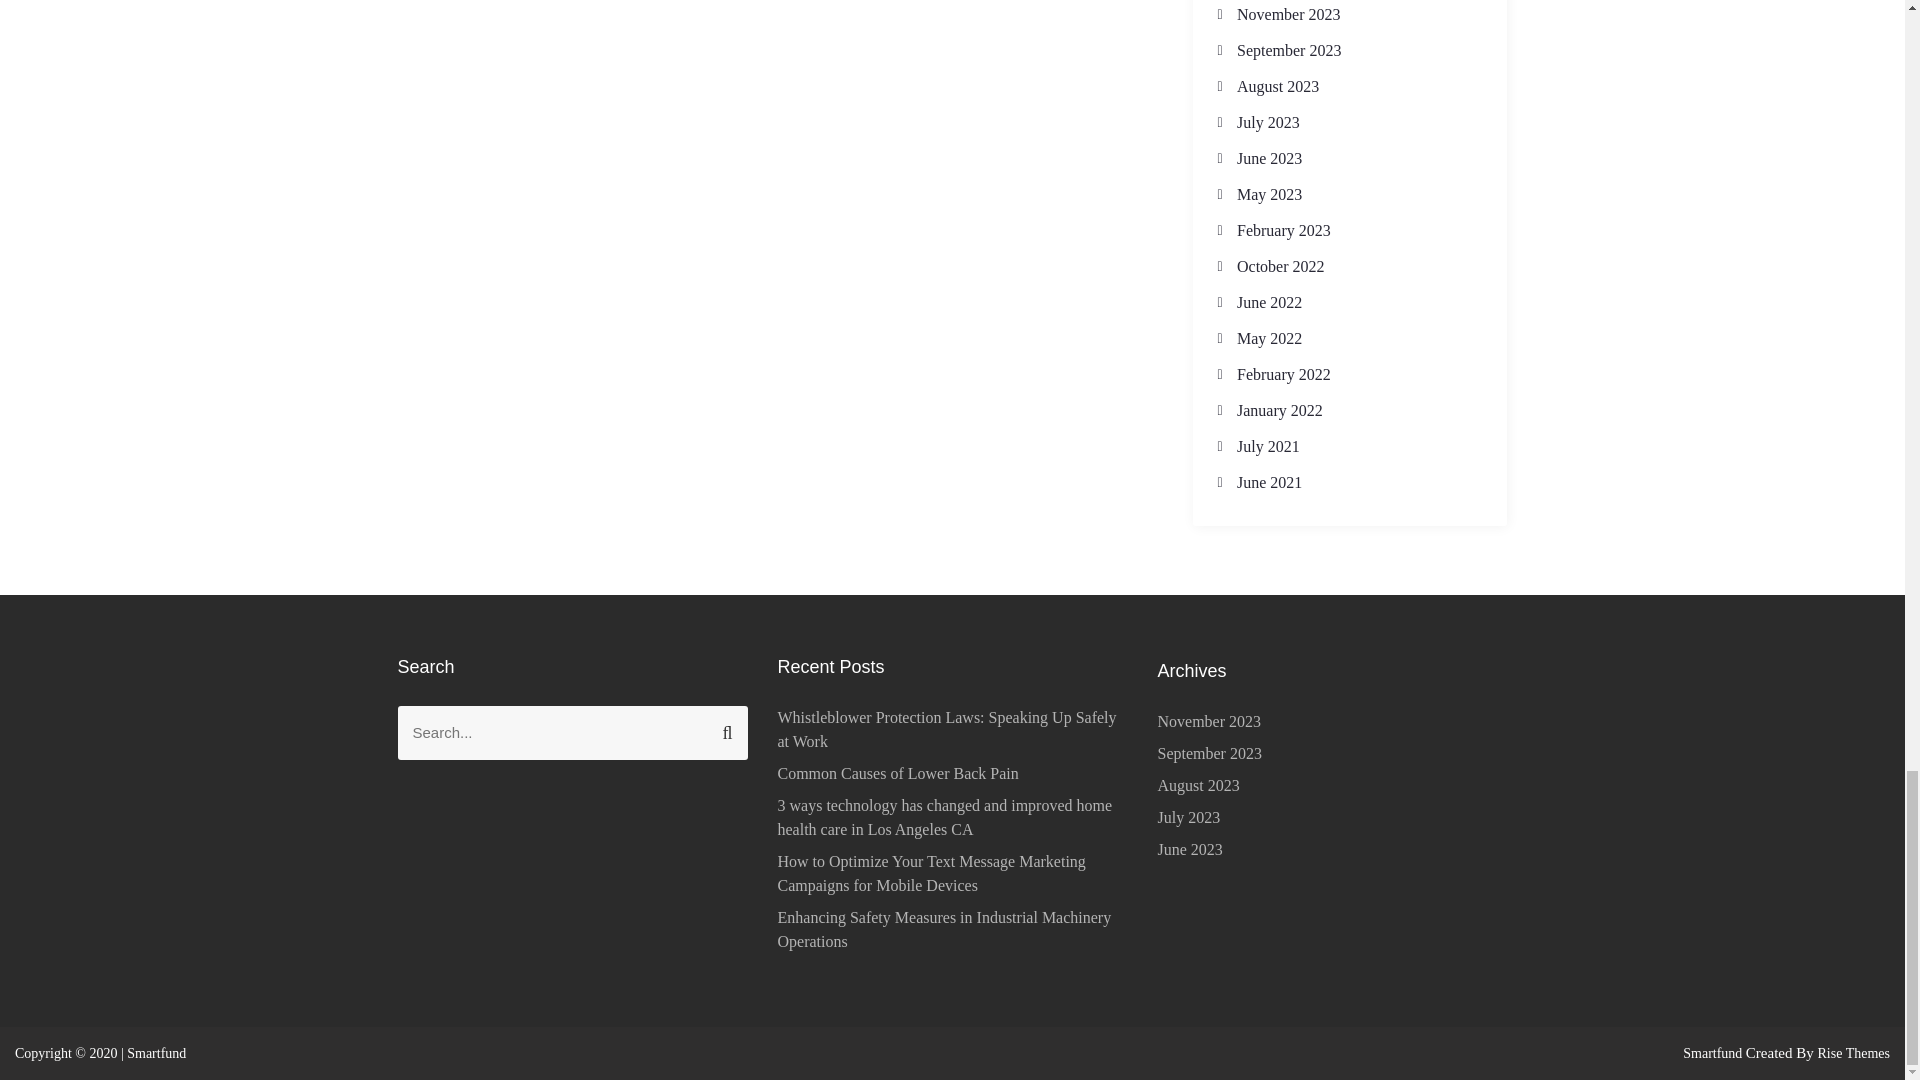  Describe the element at coordinates (1288, 14) in the screenshot. I see `November 2023` at that location.